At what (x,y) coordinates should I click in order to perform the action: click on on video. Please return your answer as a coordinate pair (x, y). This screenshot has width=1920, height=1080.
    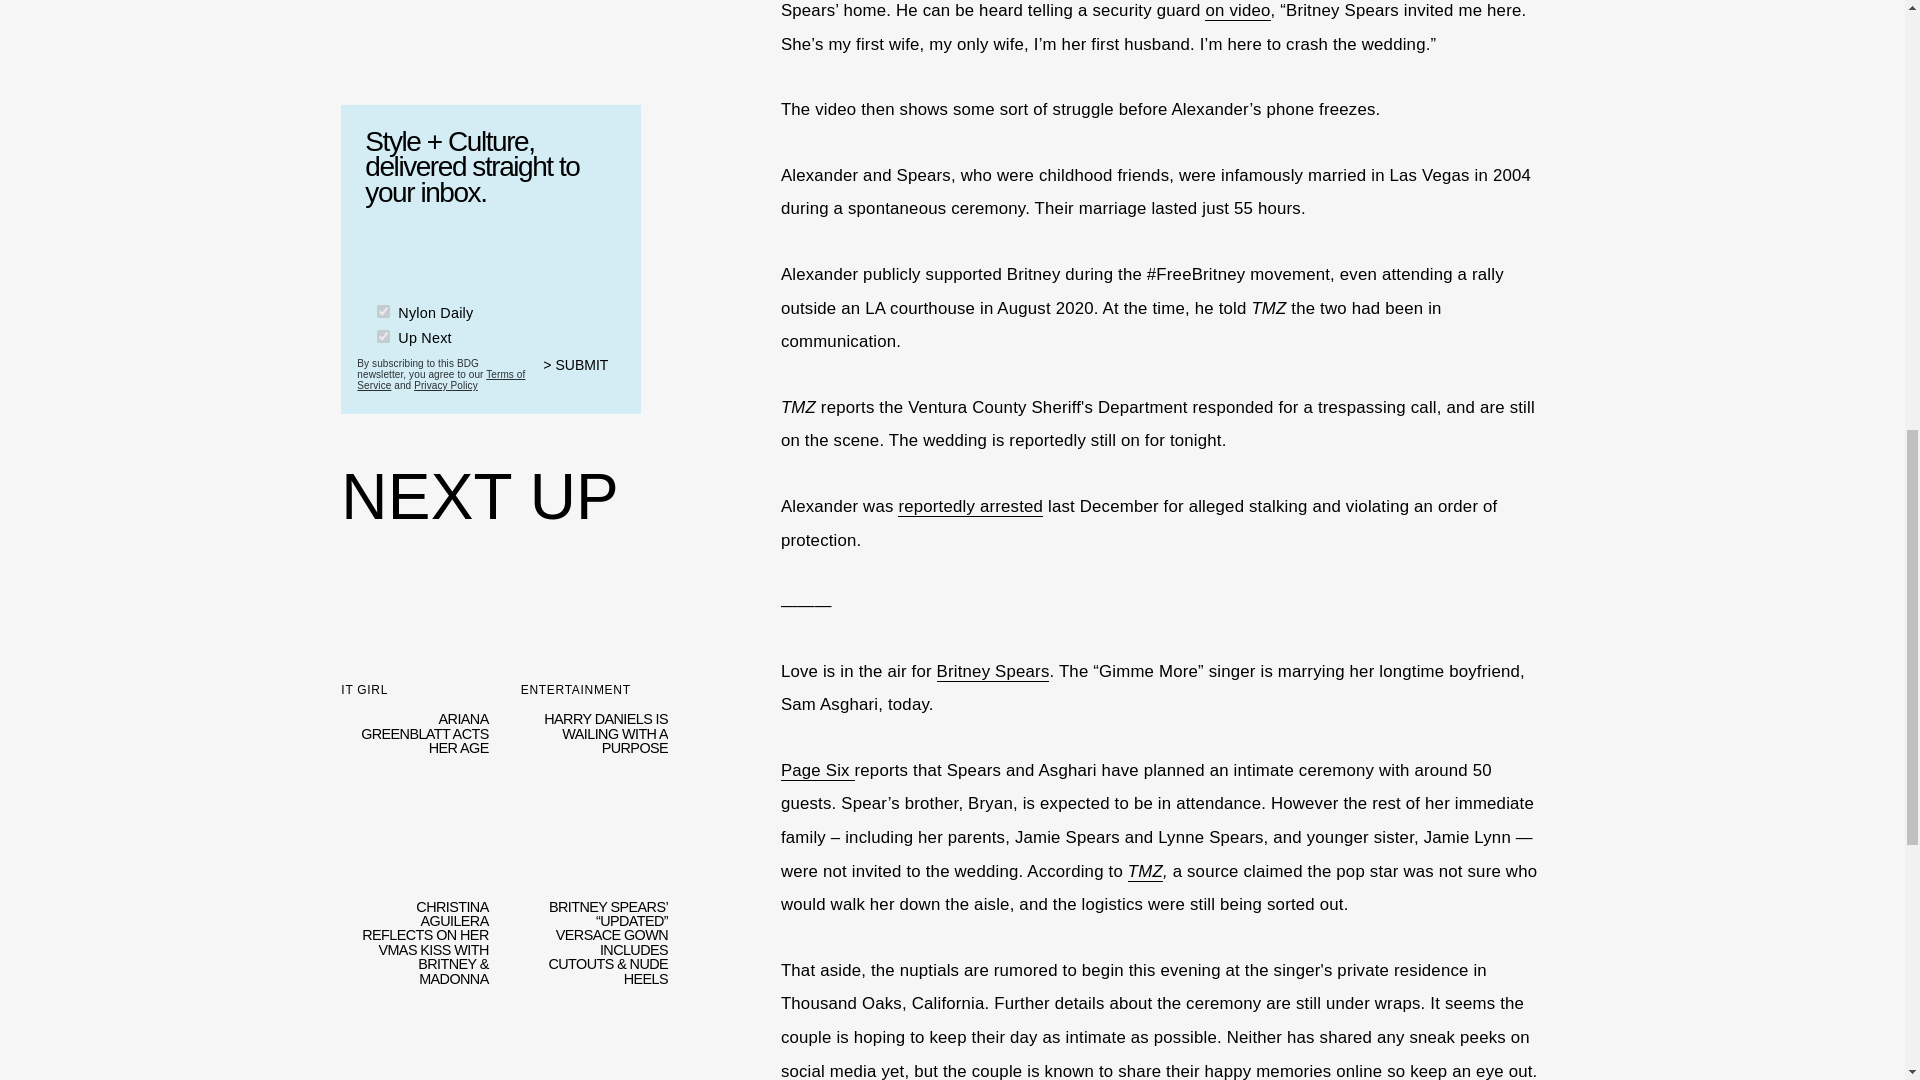
    Looking at the image, I should click on (1237, 10).